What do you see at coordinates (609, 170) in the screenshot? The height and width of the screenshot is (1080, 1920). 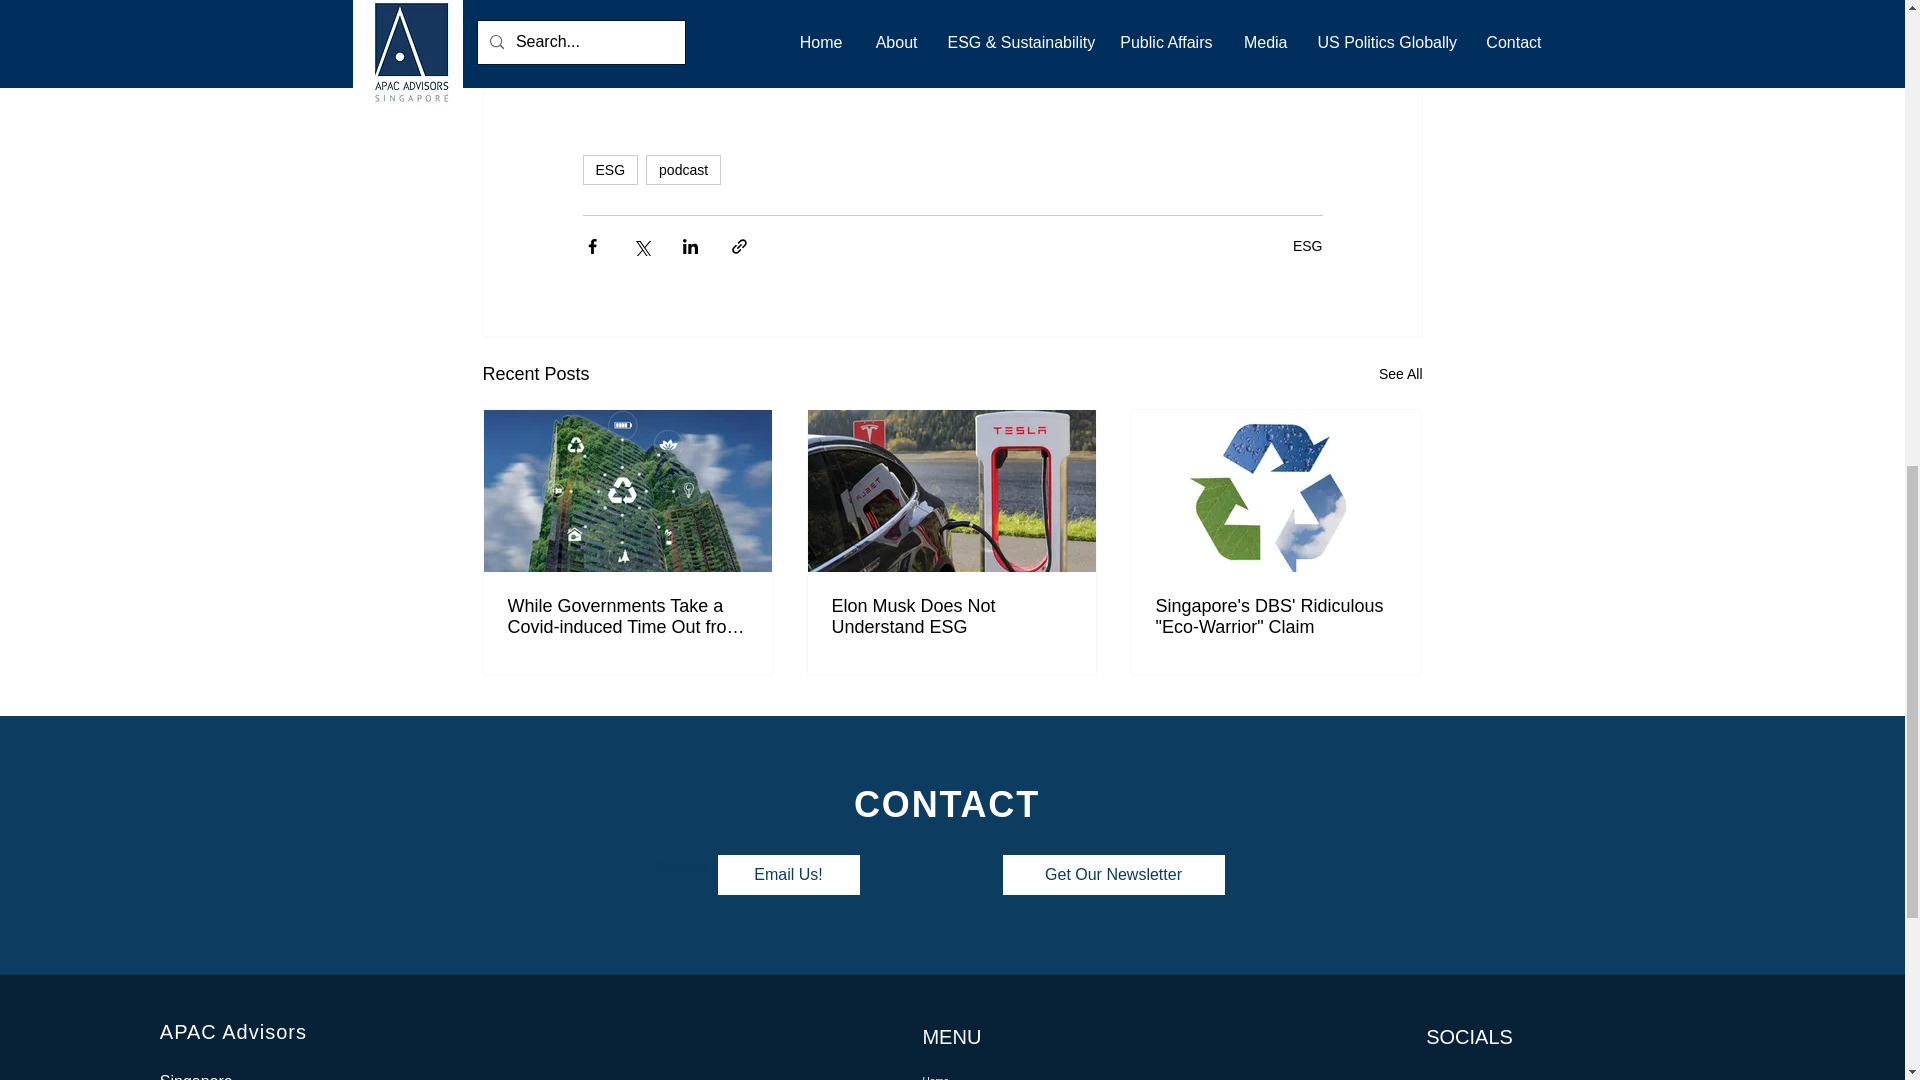 I see `ESG` at bounding box center [609, 170].